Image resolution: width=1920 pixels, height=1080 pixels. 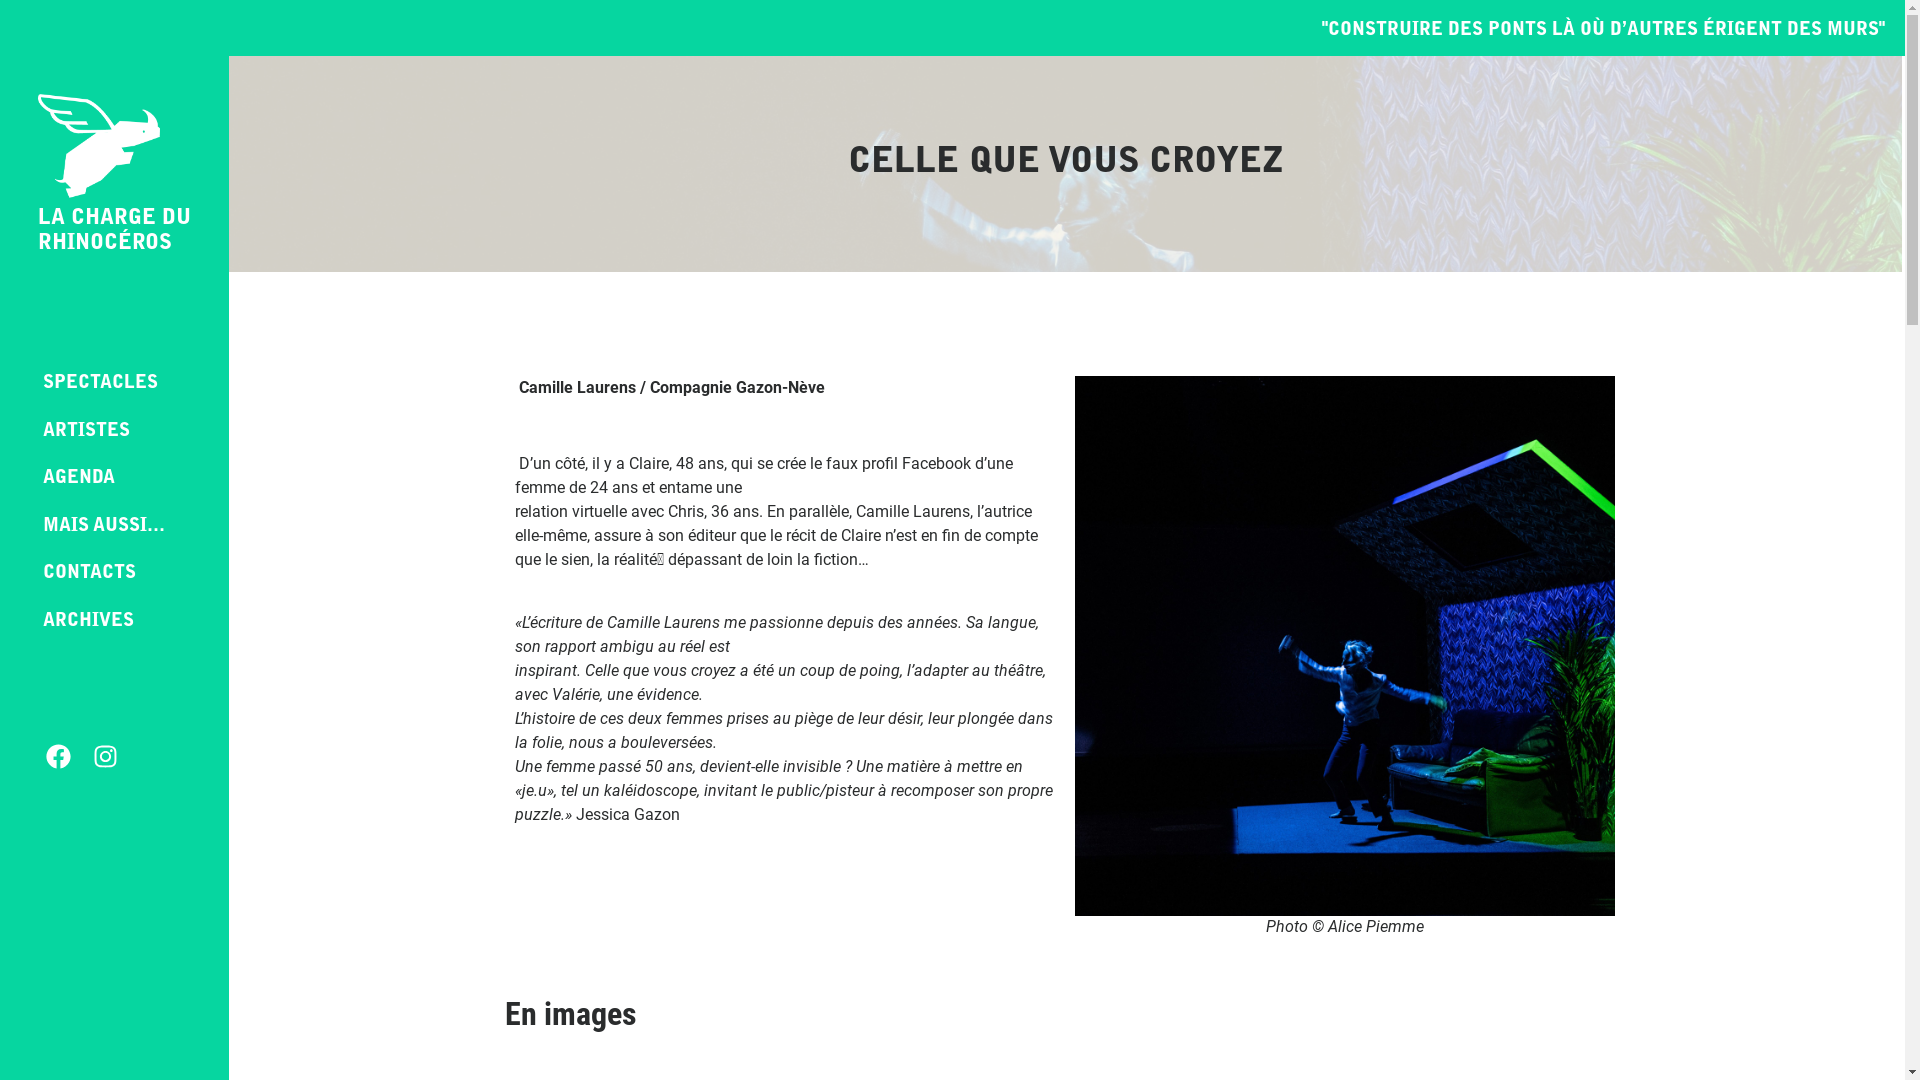 What do you see at coordinates (114, 623) in the screenshot?
I see `ARCHIVES` at bounding box center [114, 623].